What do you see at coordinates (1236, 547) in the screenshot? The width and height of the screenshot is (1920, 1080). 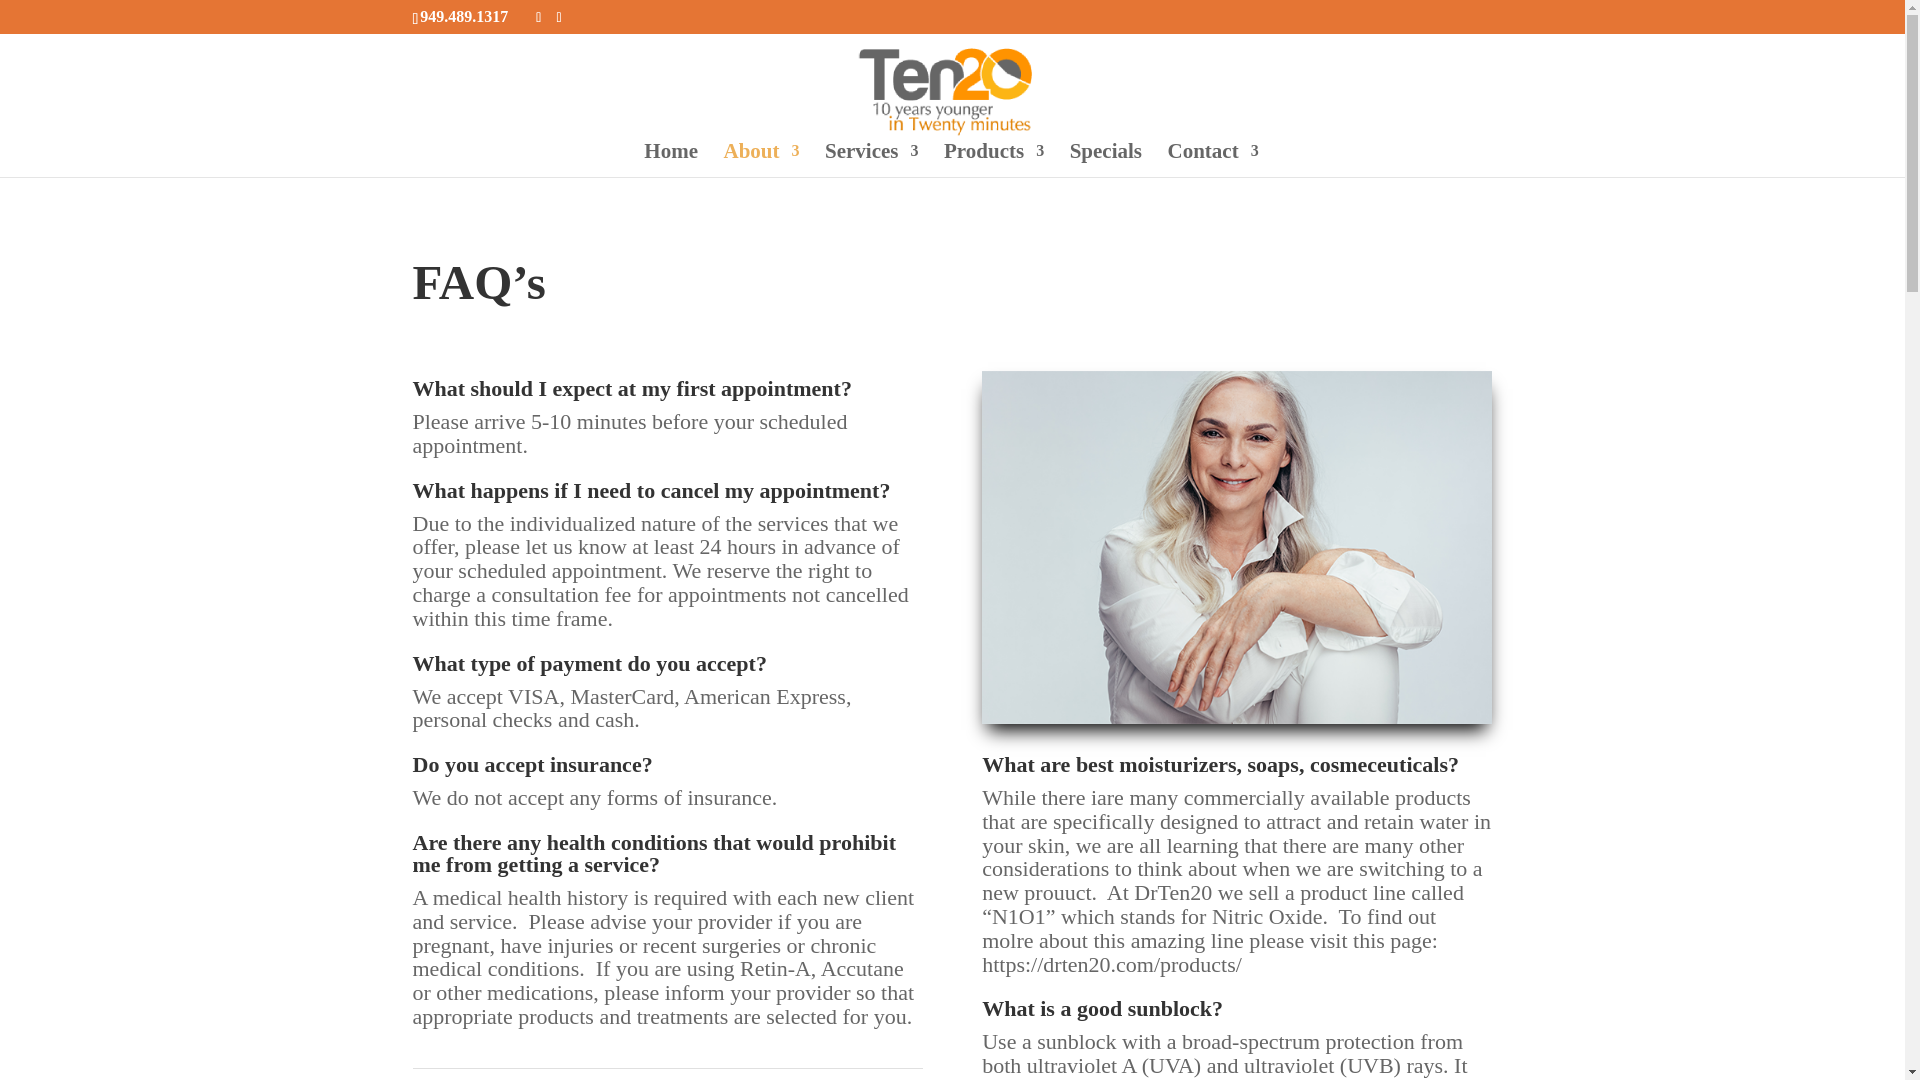 I see `Drten20-greyhair lady` at bounding box center [1236, 547].